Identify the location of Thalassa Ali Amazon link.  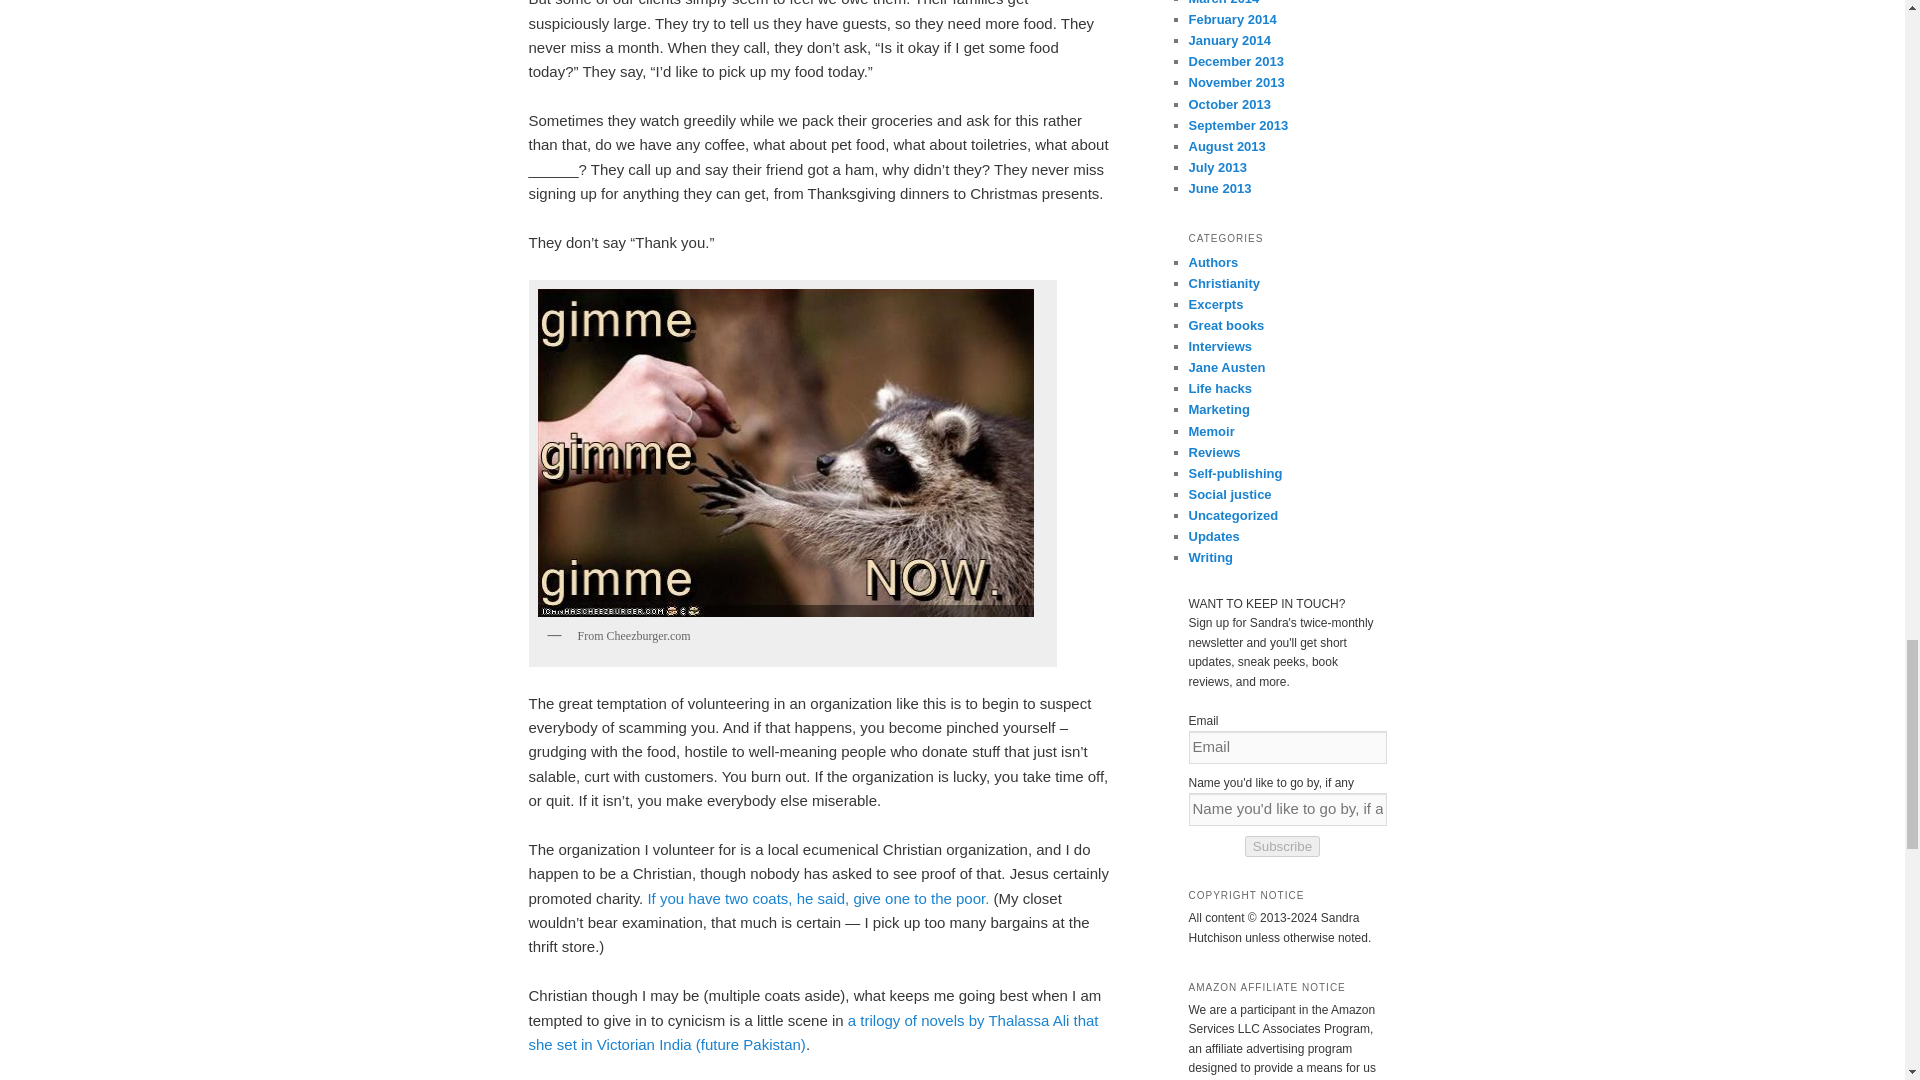
(813, 1032).